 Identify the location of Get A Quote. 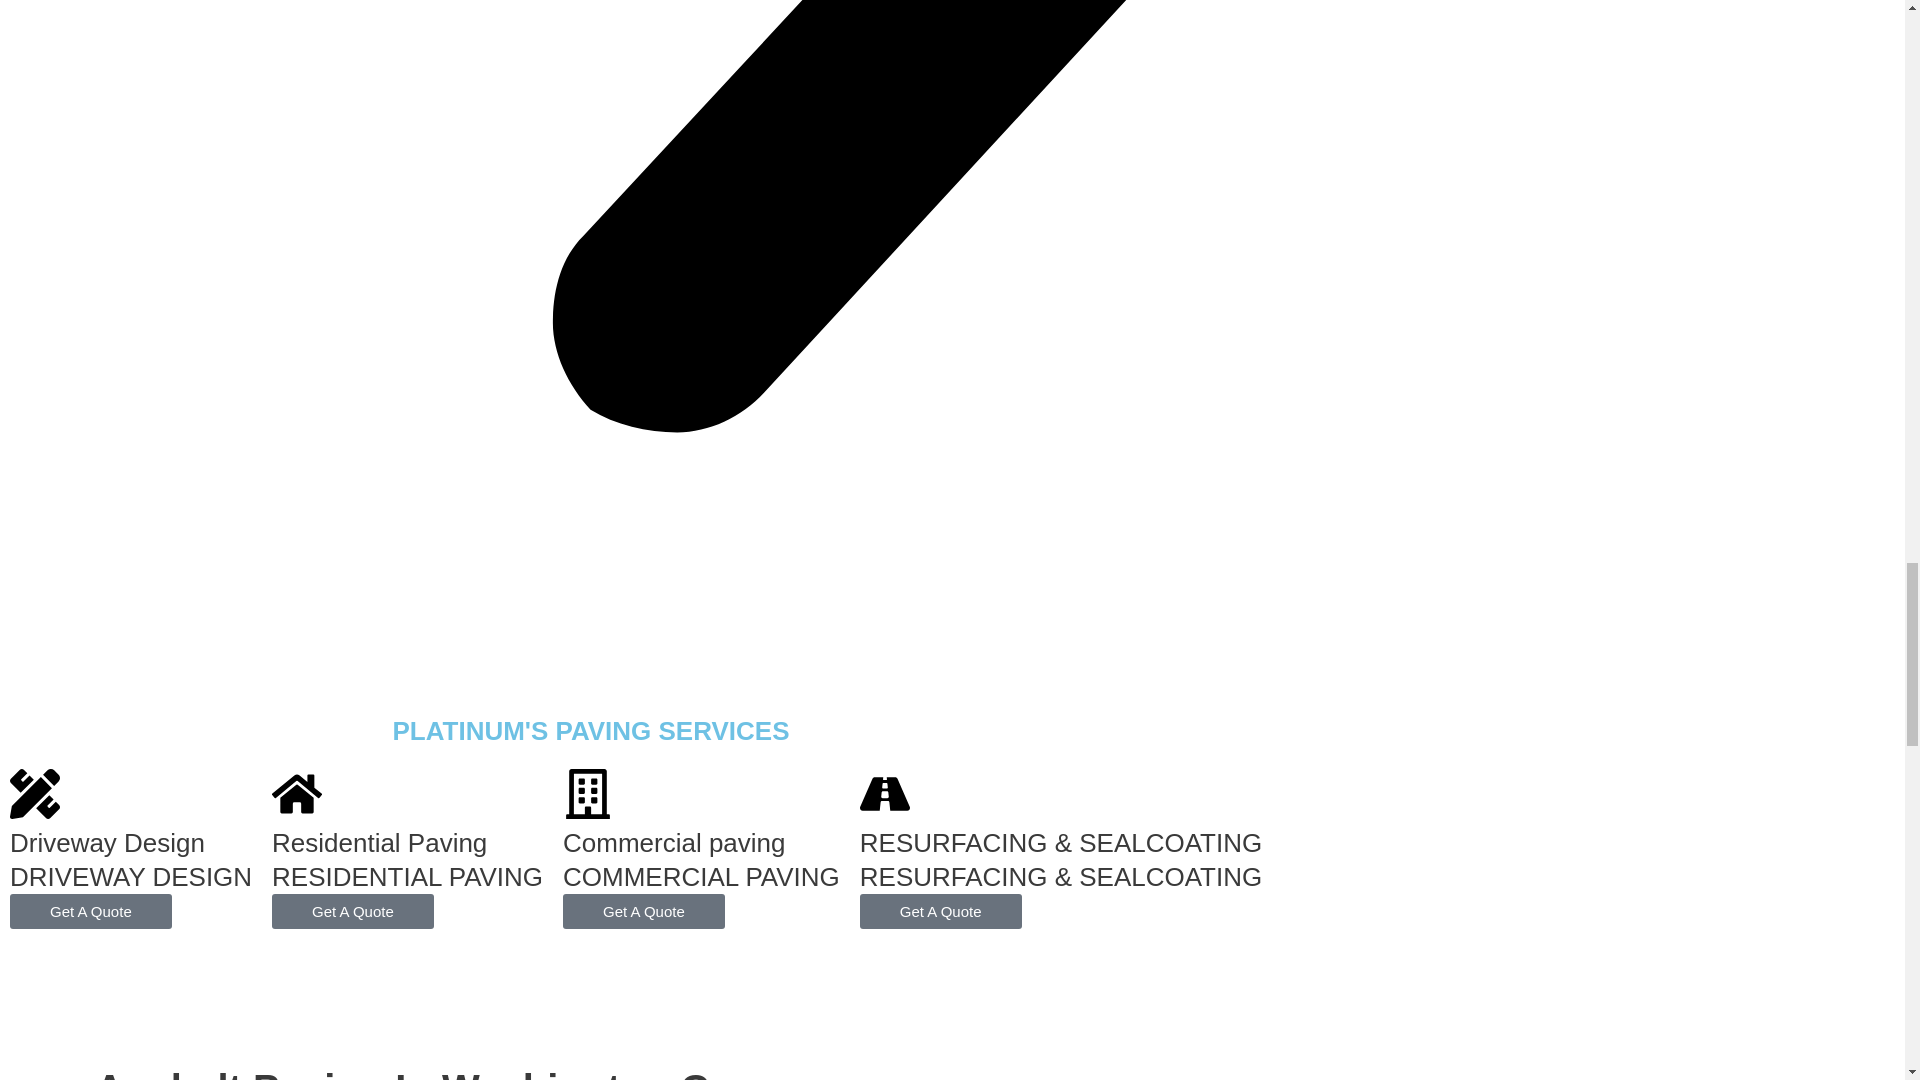
(644, 911).